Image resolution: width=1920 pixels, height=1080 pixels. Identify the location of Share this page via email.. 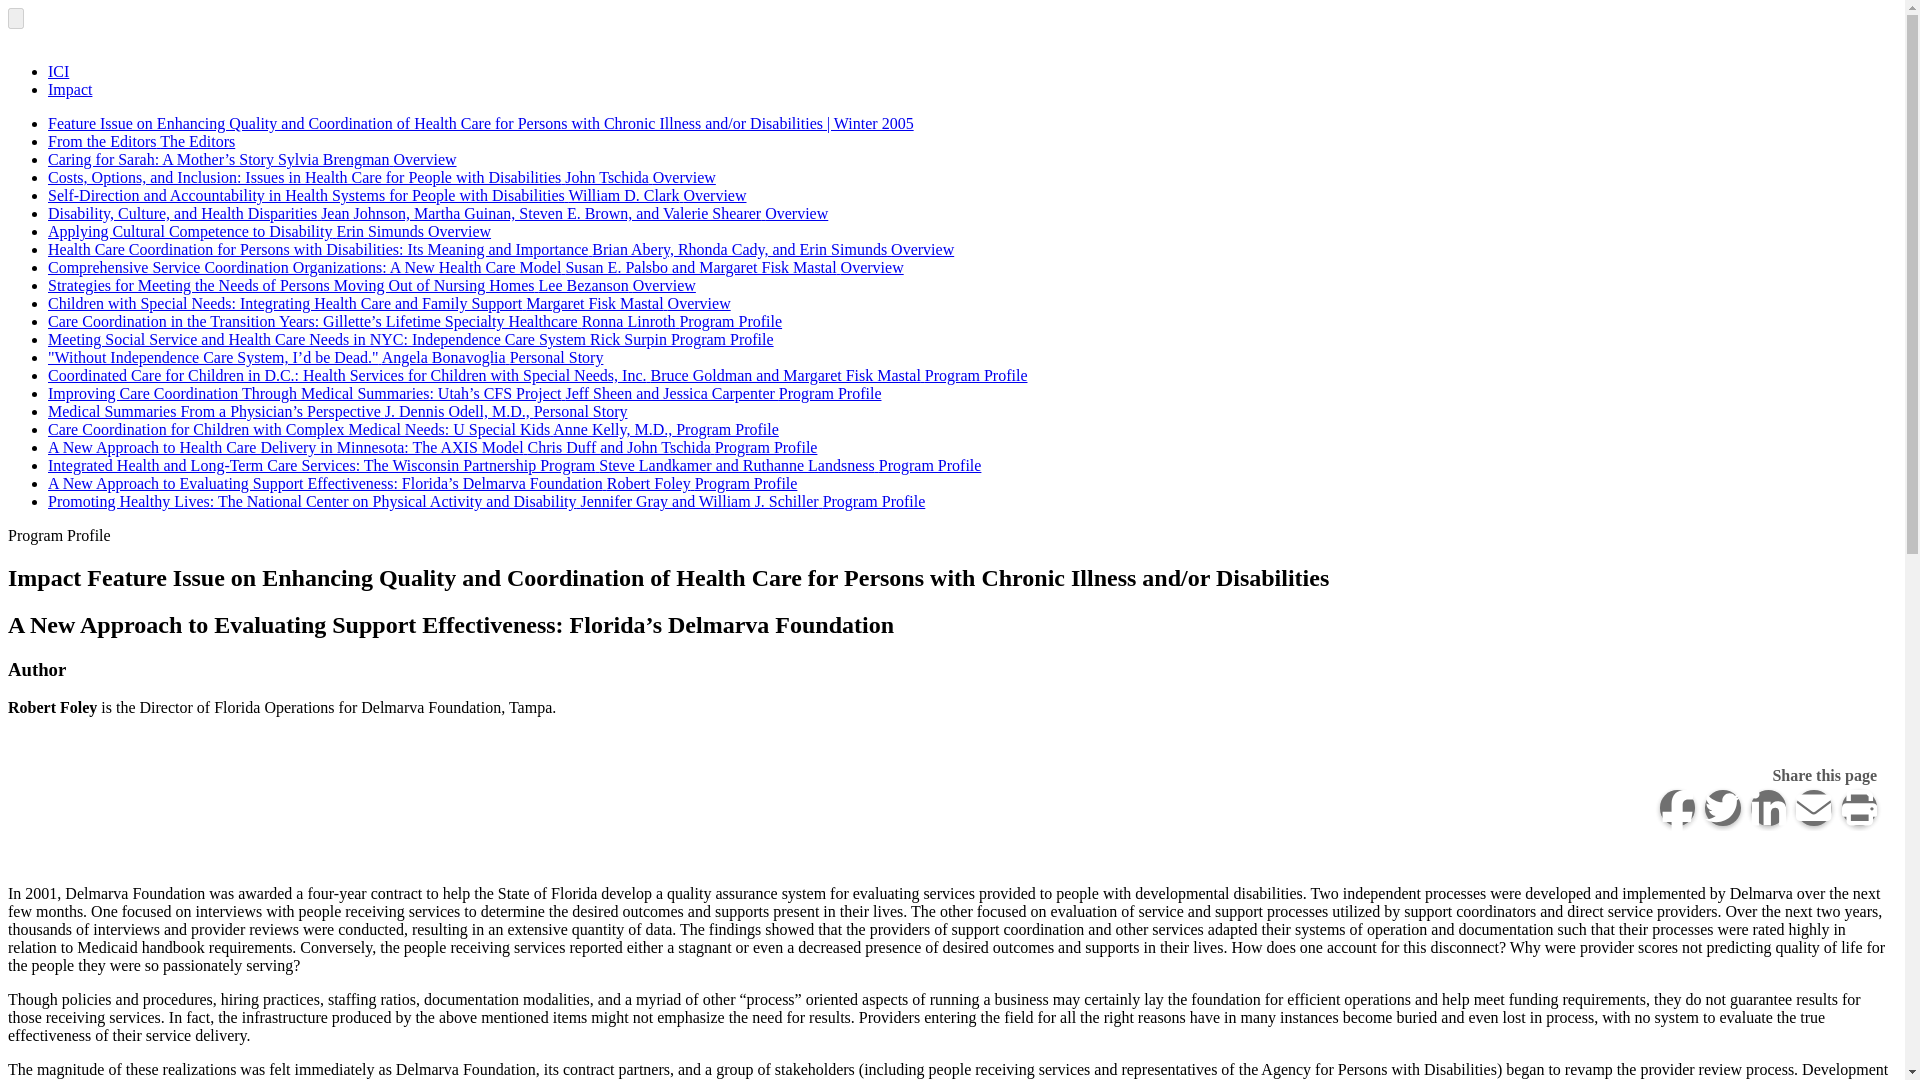
(1813, 808).